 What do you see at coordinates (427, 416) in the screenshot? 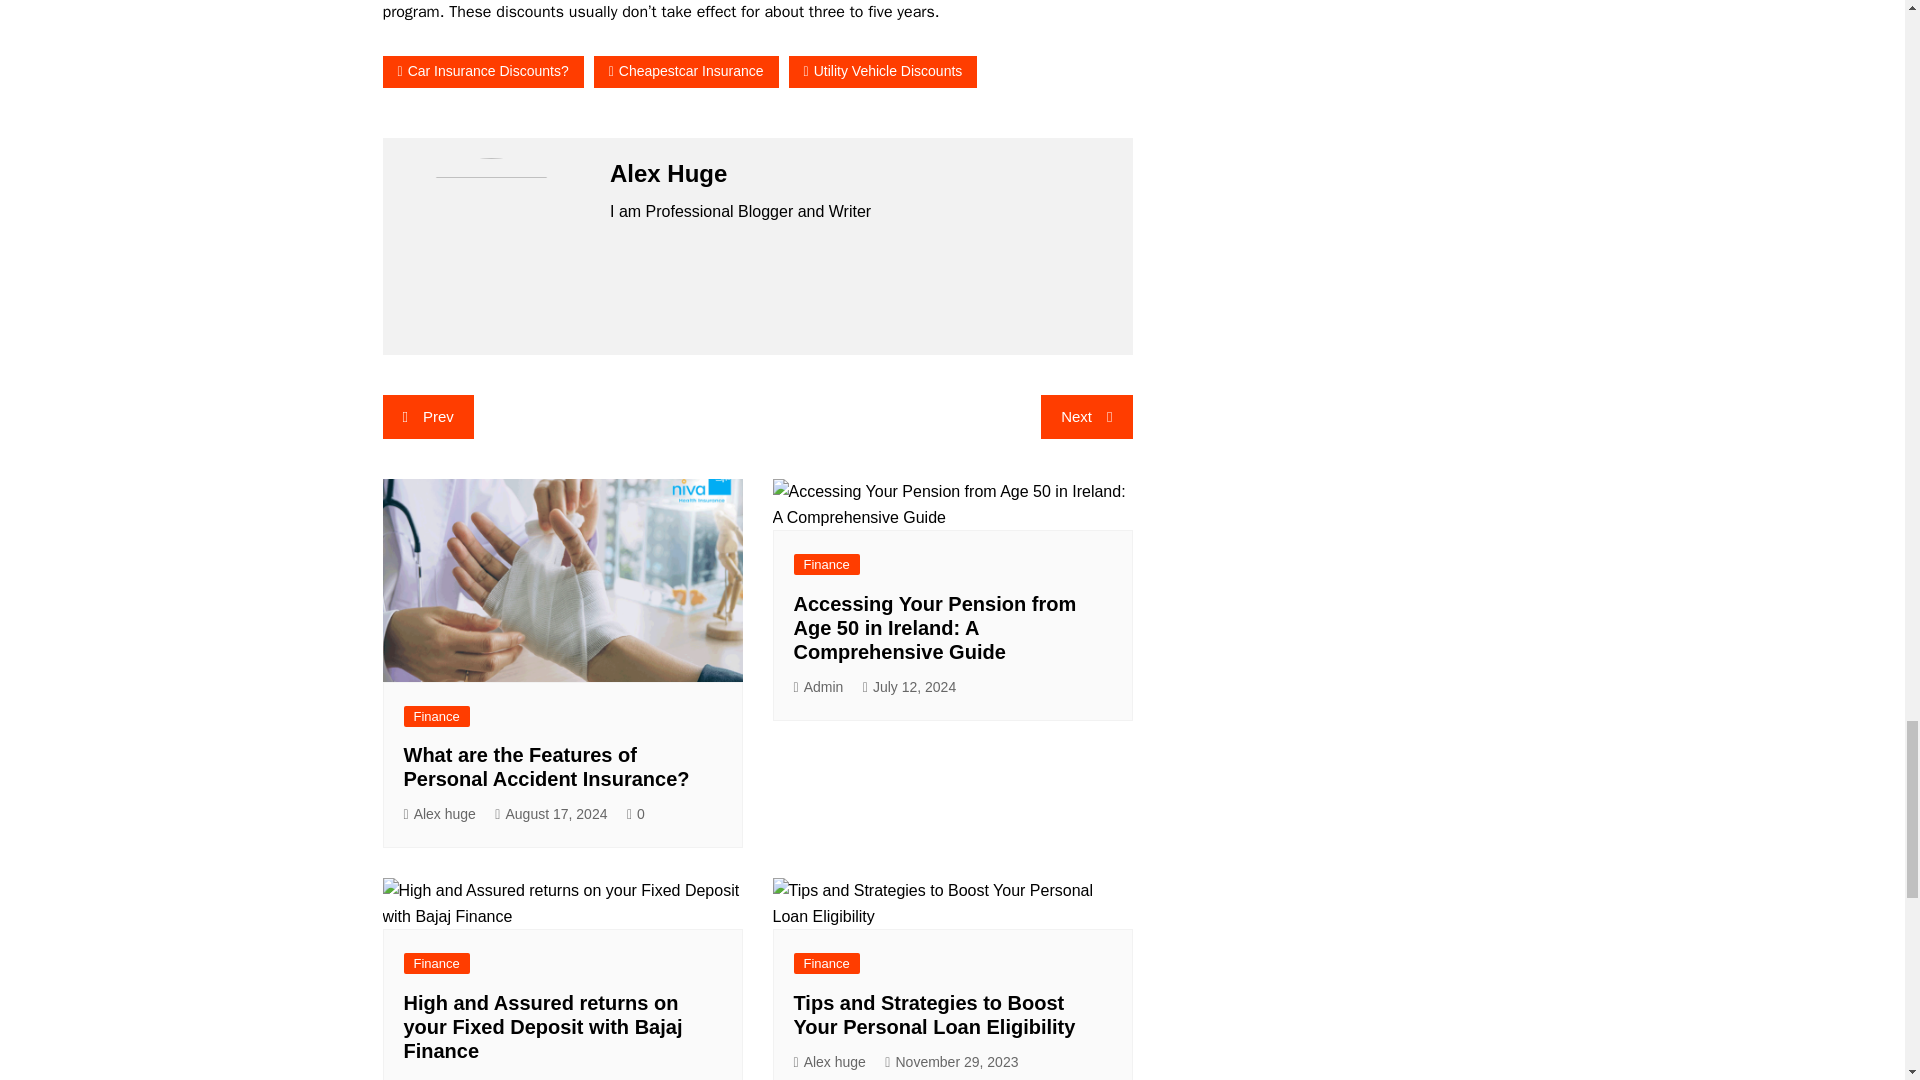
I see `Prev` at bounding box center [427, 416].